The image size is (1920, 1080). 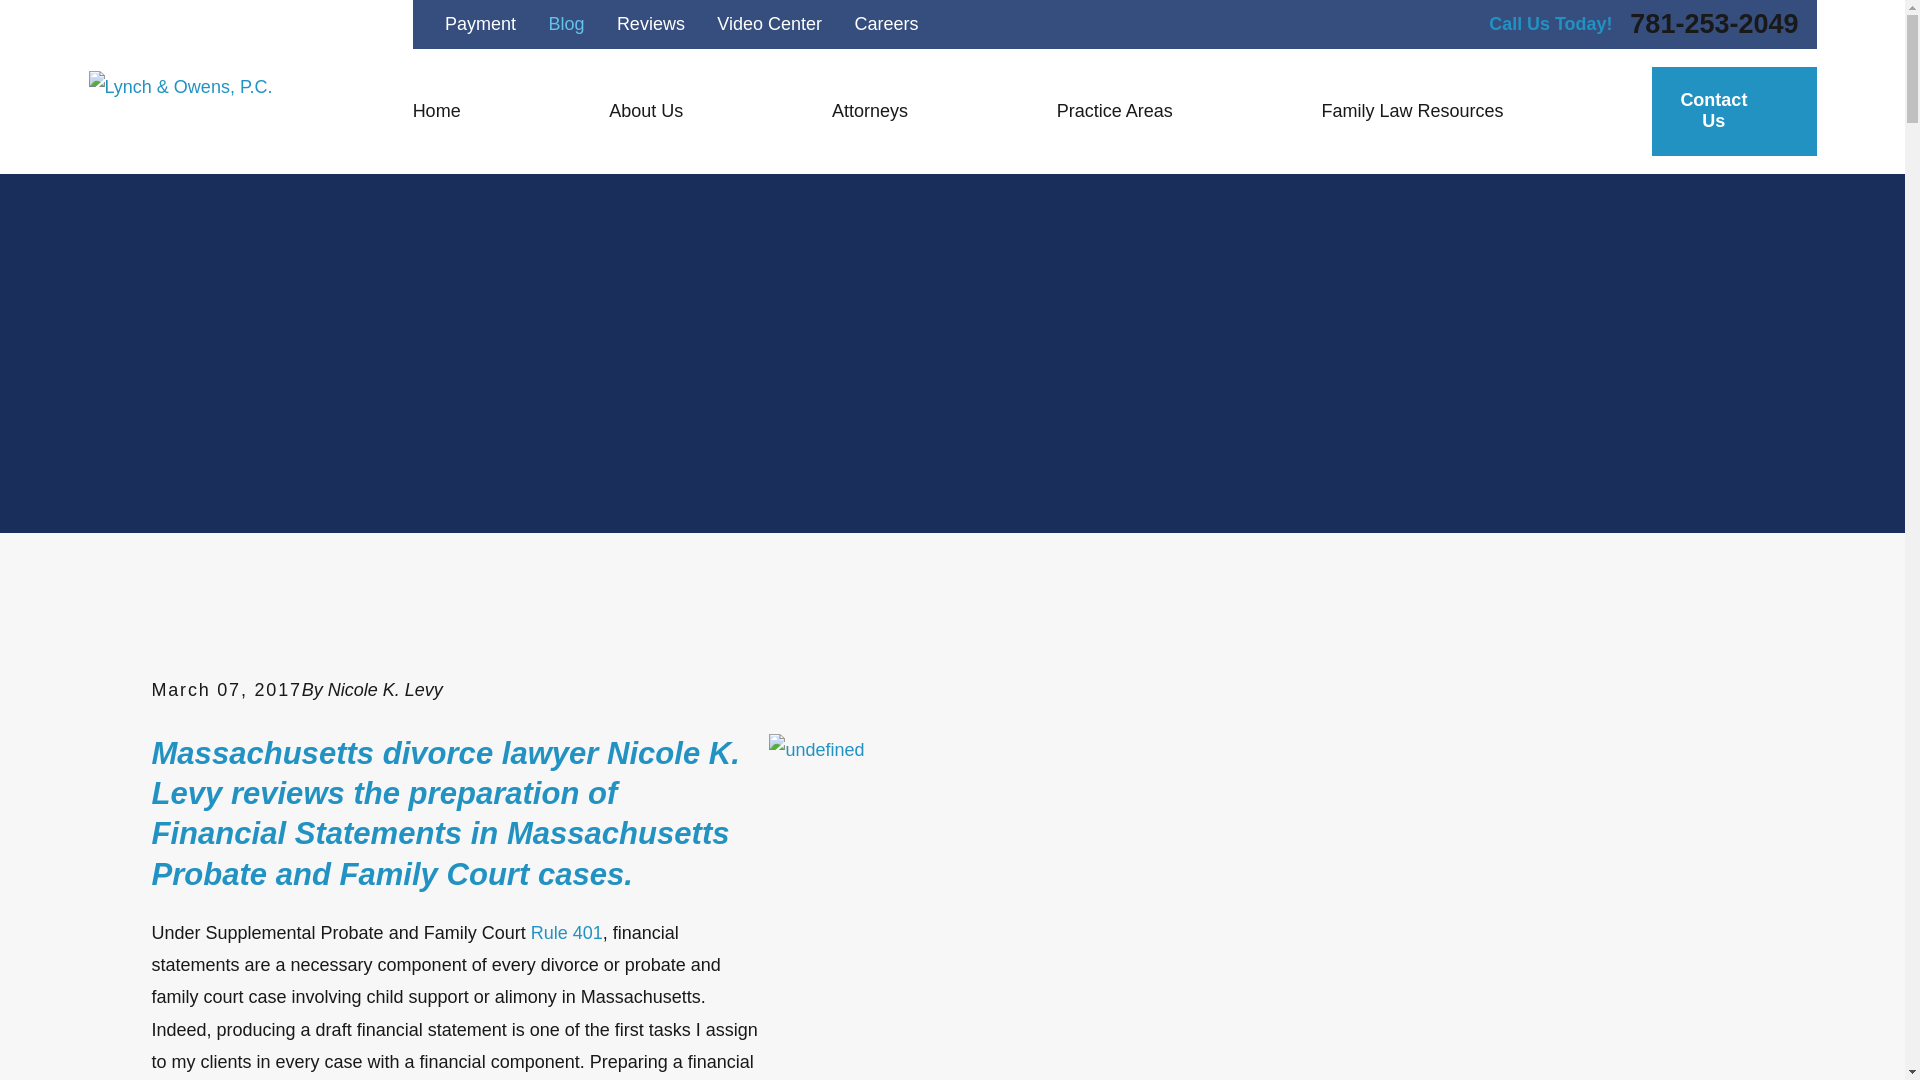 What do you see at coordinates (565, 24) in the screenshot?
I see `Blog` at bounding box center [565, 24].